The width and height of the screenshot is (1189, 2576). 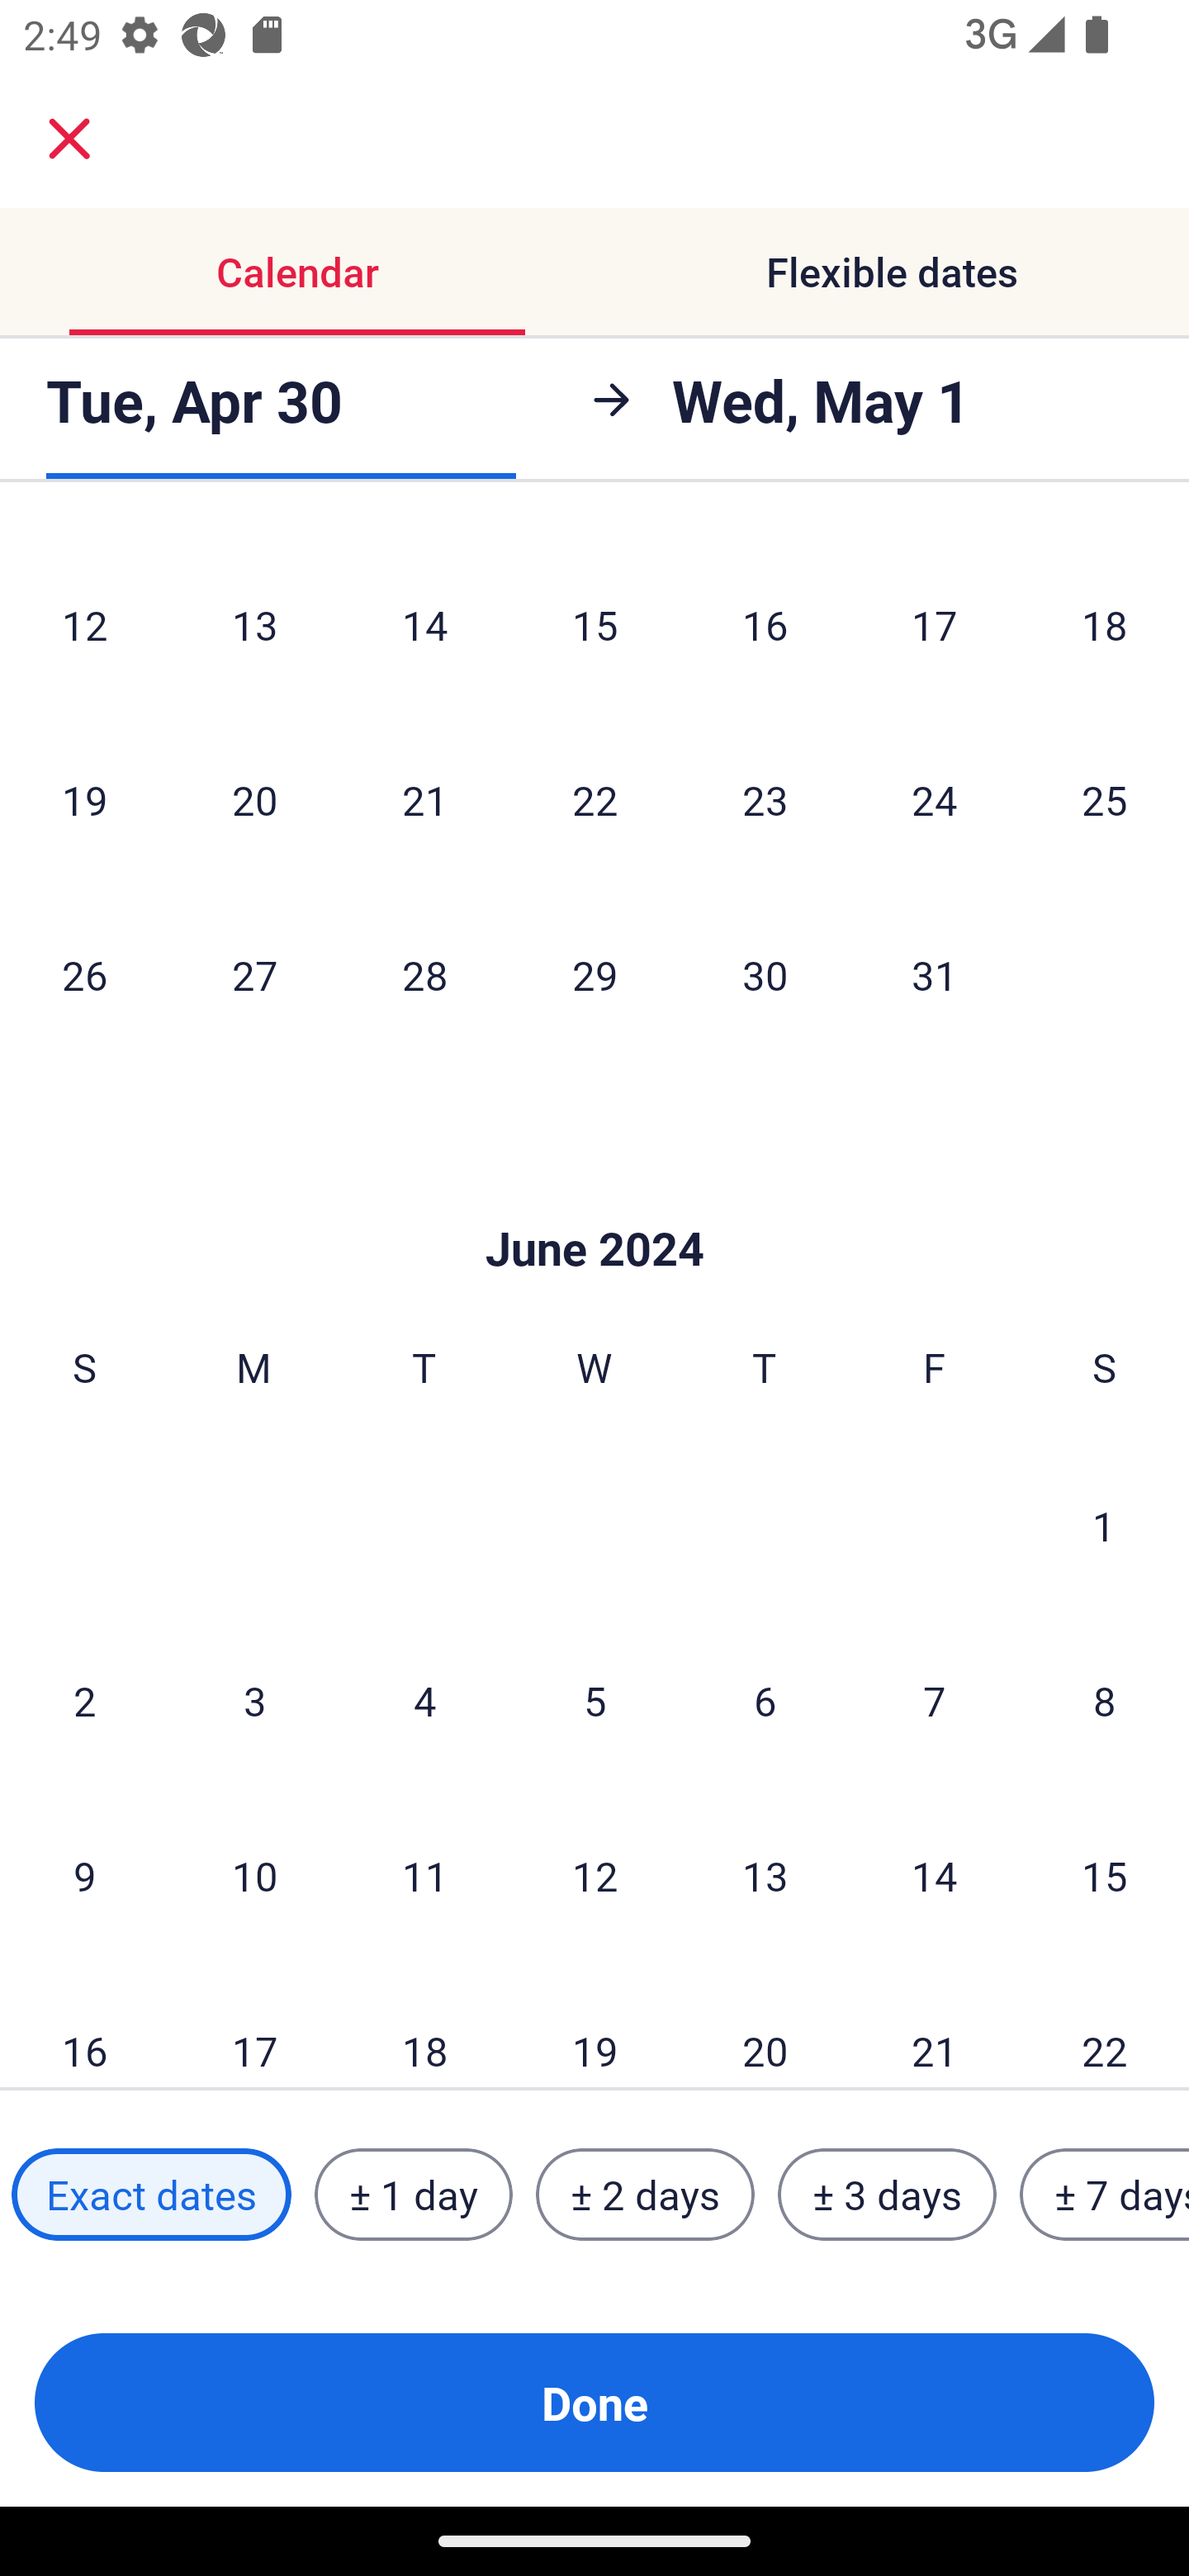 I want to click on ± 3 days, so click(x=887, y=2195).